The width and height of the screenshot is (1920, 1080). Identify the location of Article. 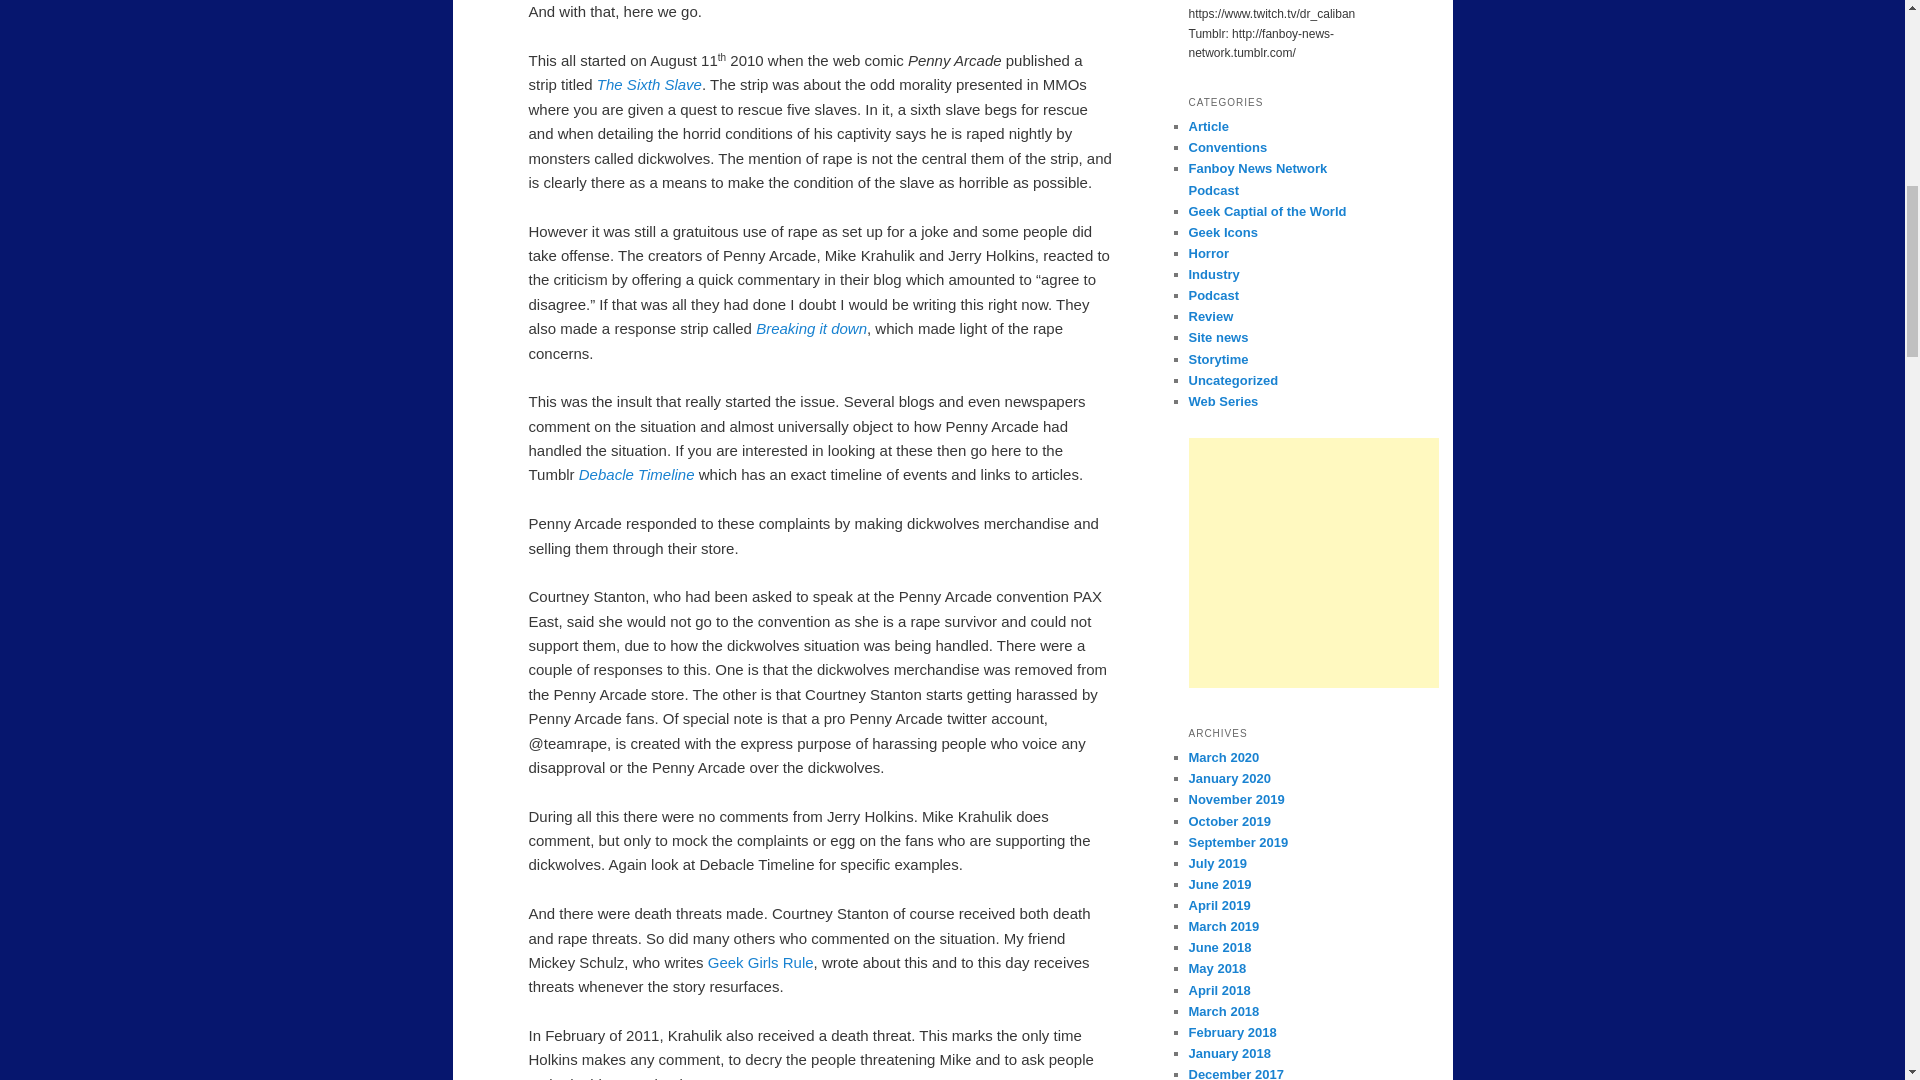
(1208, 126).